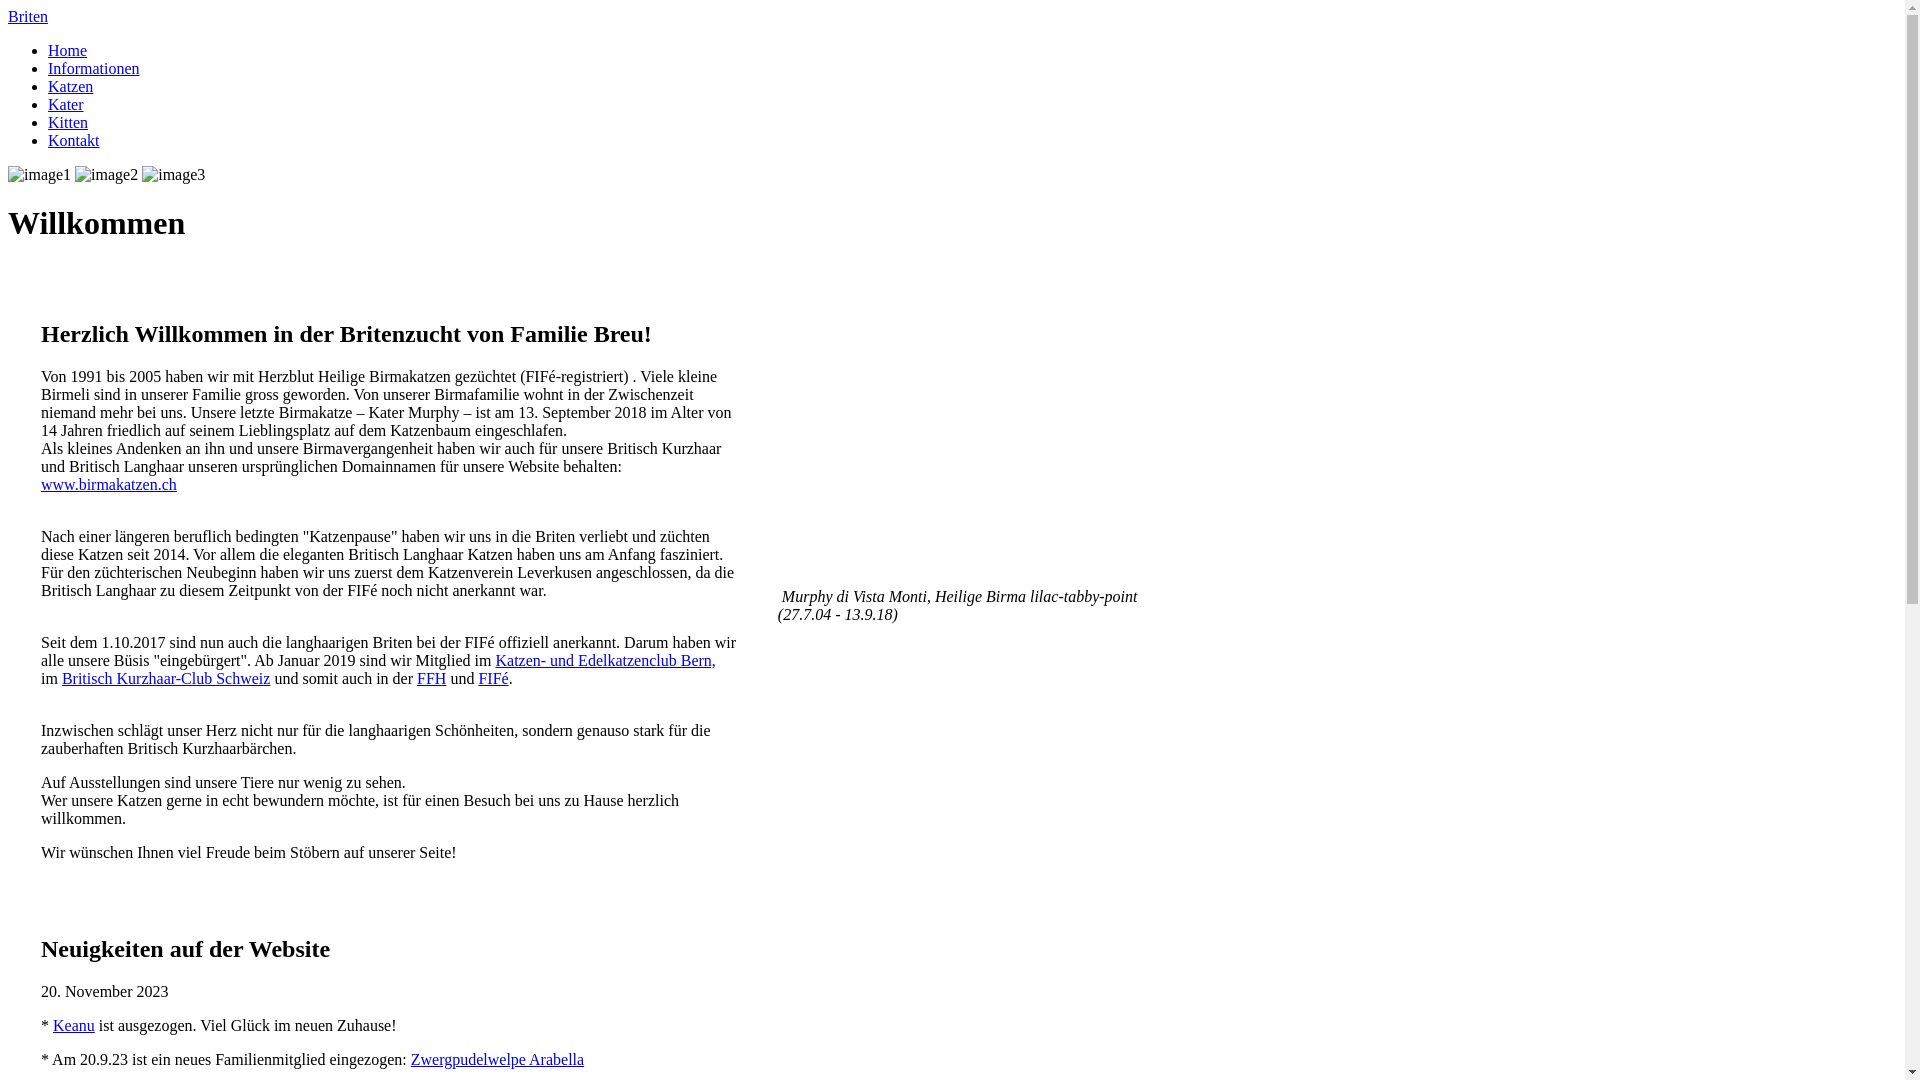  I want to click on Informationen, so click(94, 68).